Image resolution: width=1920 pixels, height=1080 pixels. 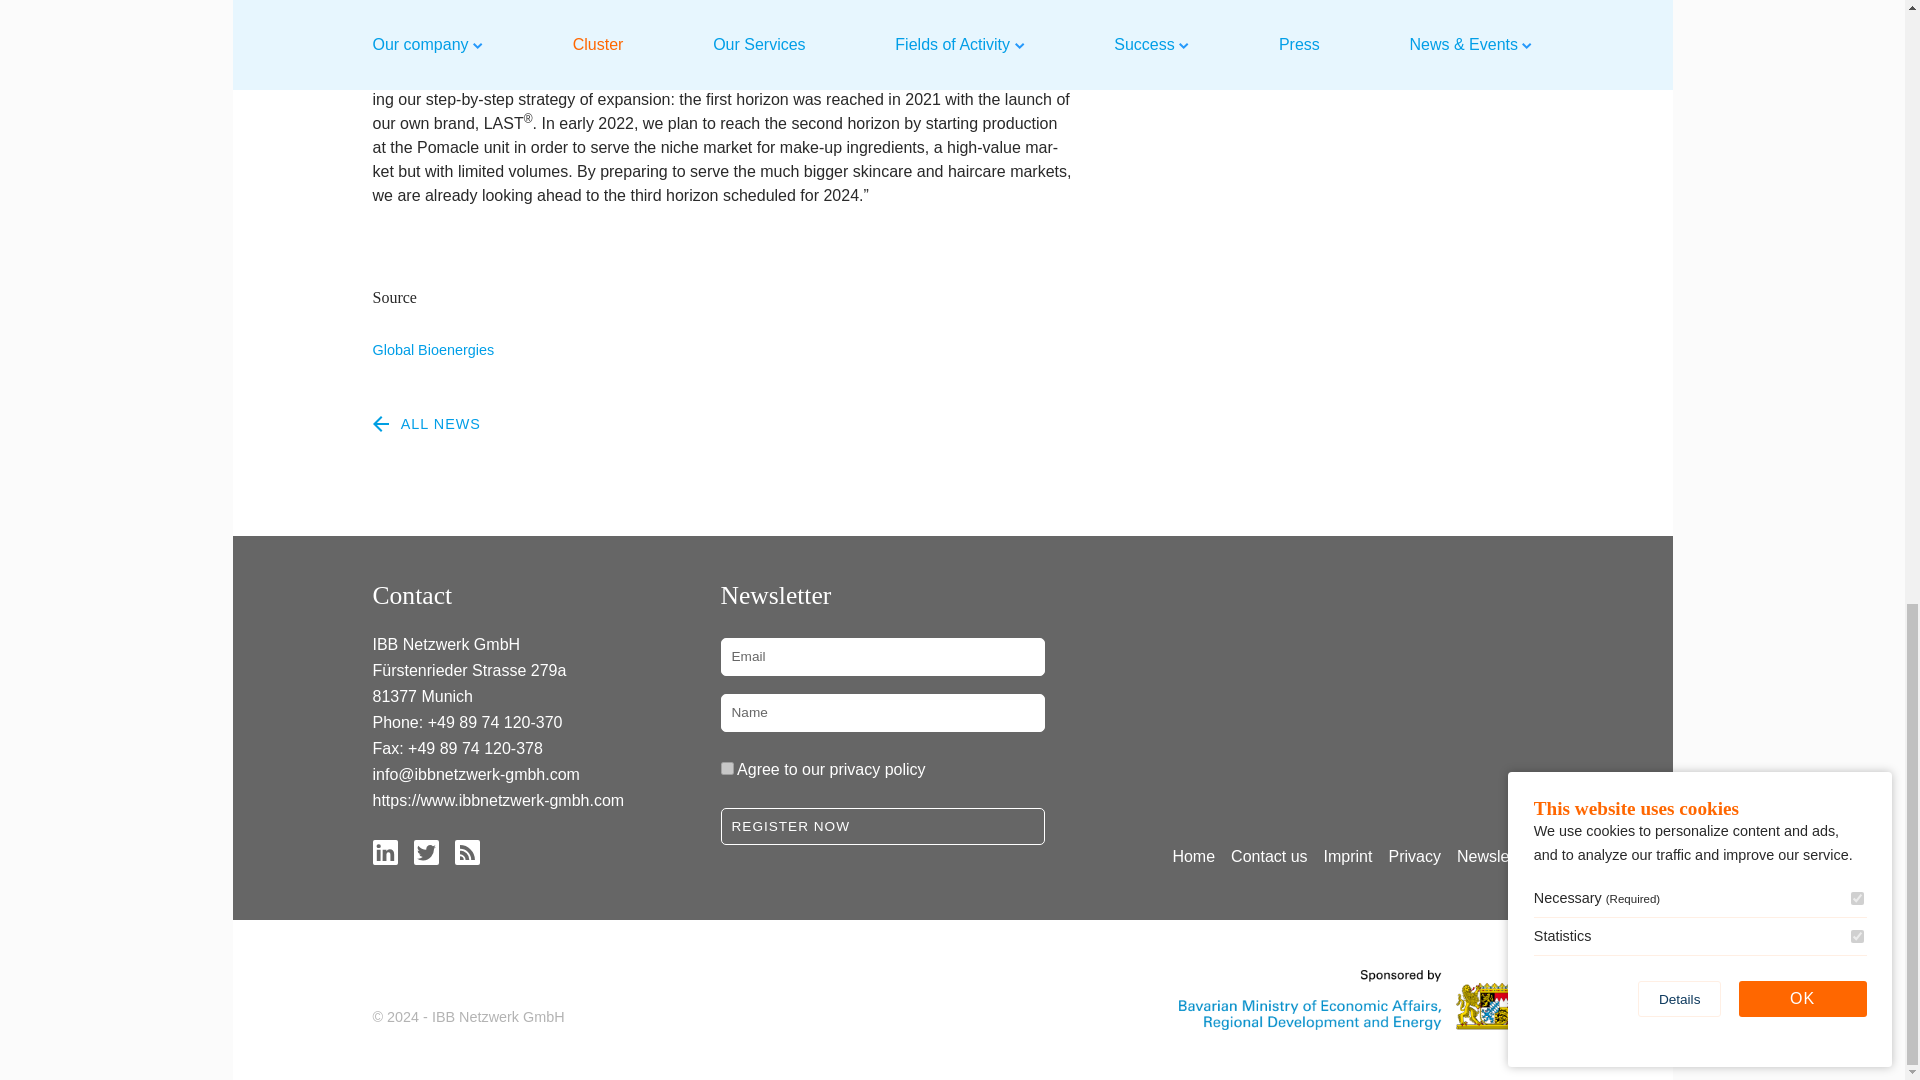 I want to click on 1, so click(x=726, y=768).